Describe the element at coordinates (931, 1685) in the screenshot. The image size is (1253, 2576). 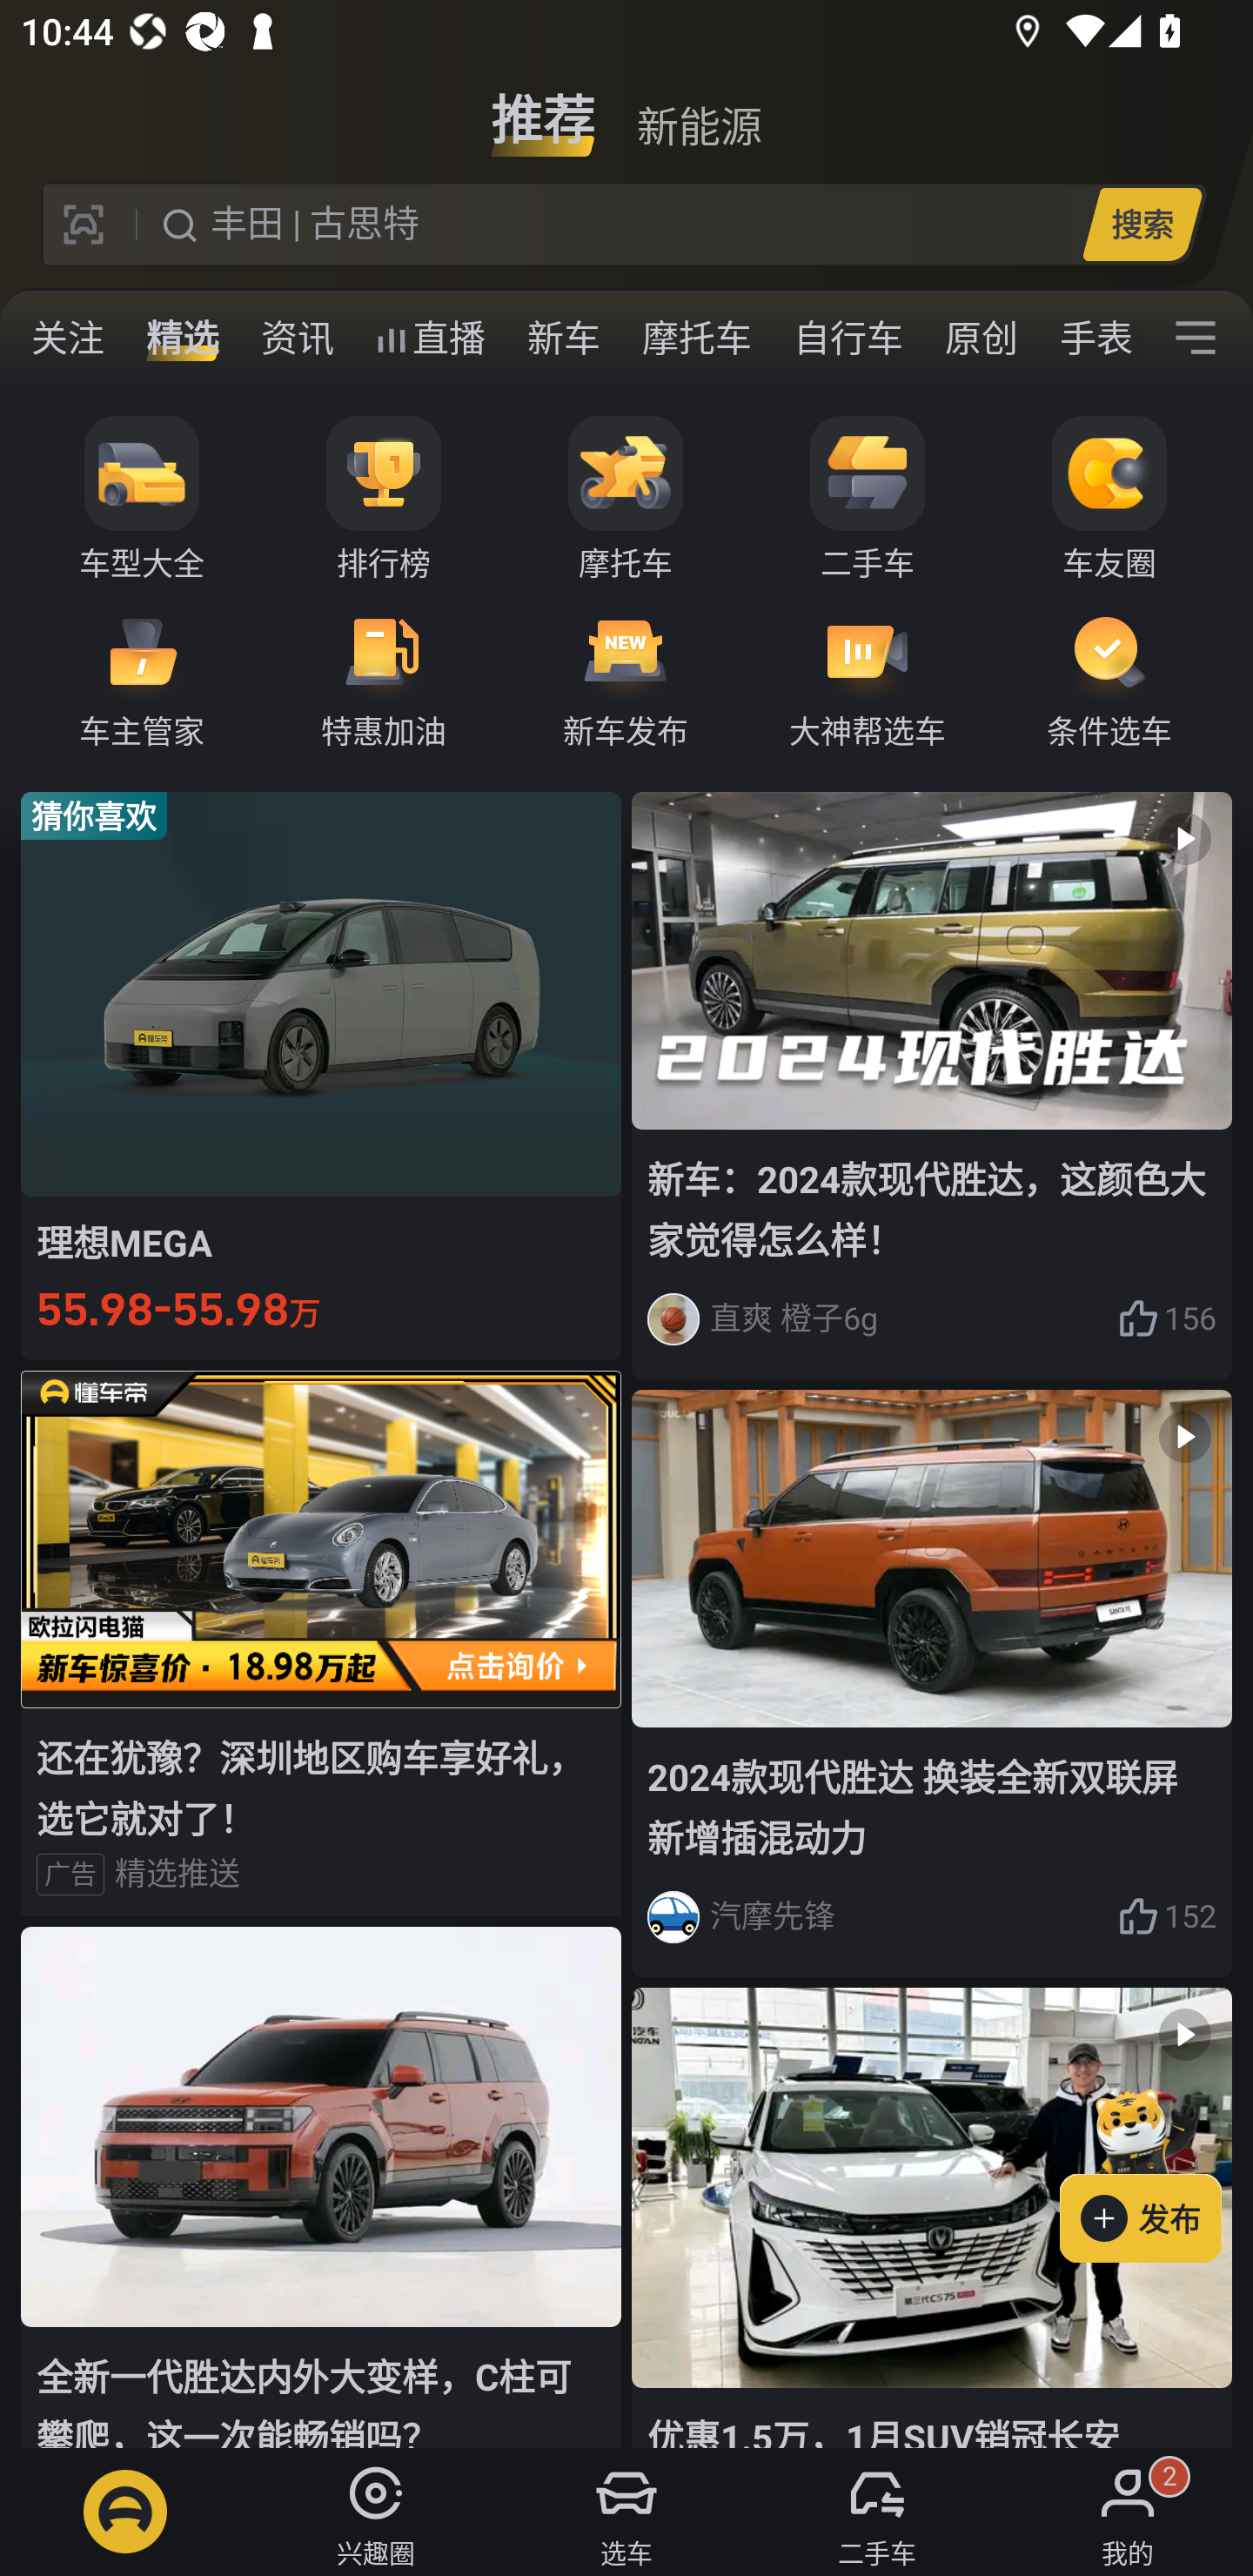
I see ` 2024款现代胜达 换装全新双联屏 新增插混动力 汽摩先锋 152` at that location.